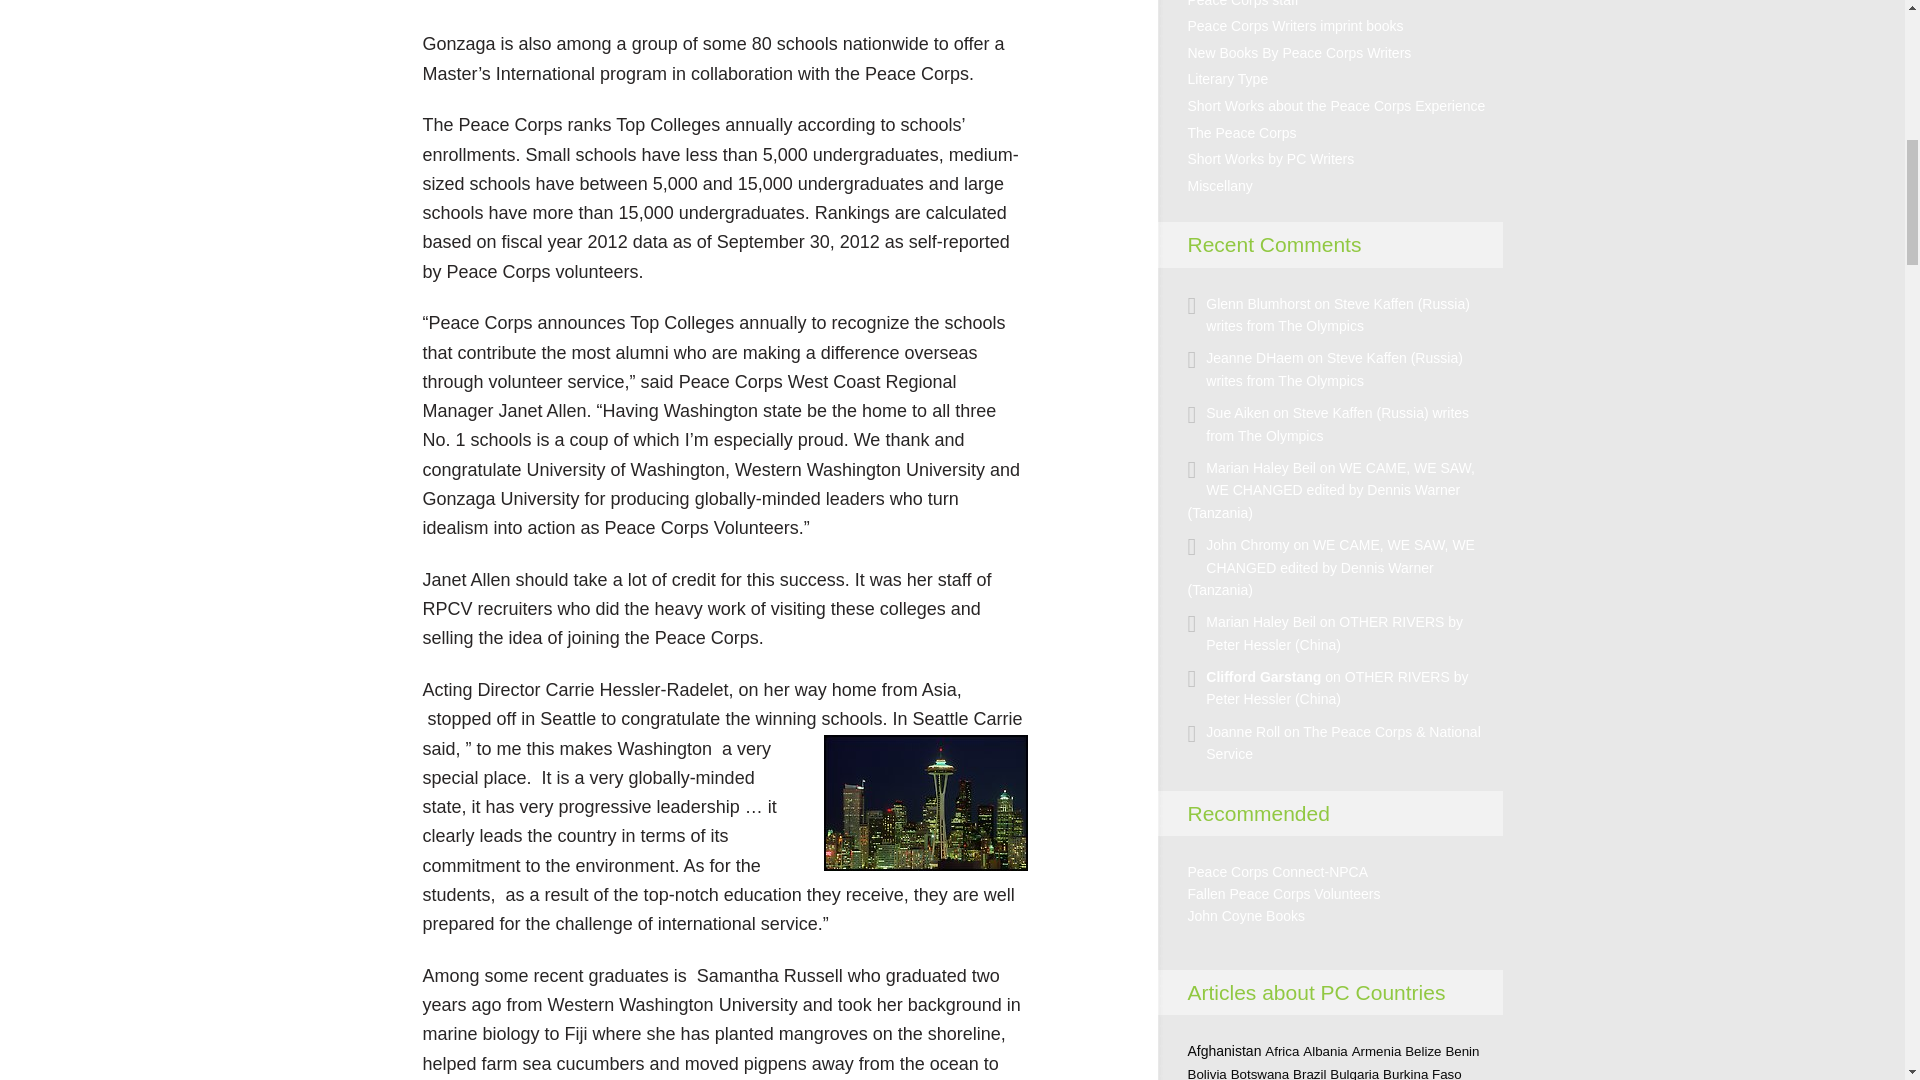  What do you see at coordinates (1423, 1052) in the screenshot?
I see `11 topics` at bounding box center [1423, 1052].